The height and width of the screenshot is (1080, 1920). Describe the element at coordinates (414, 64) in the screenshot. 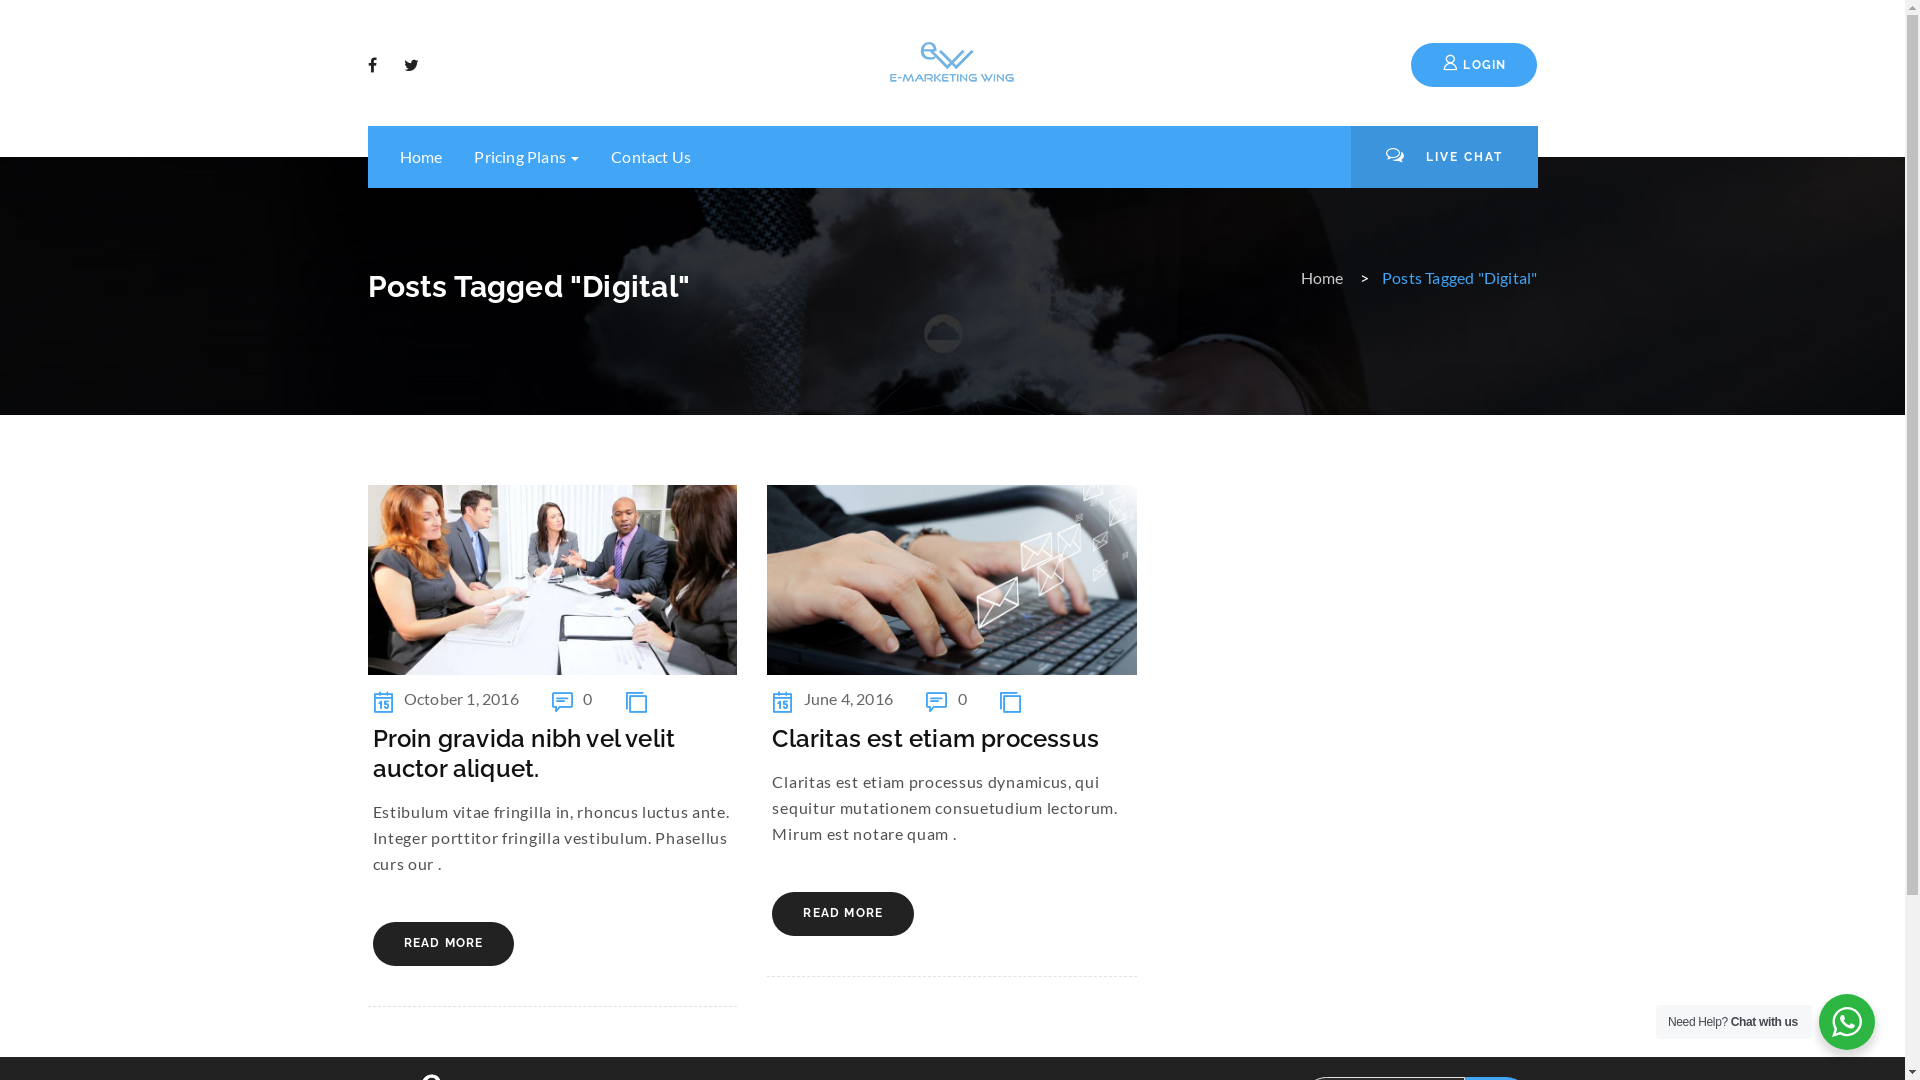

I see ` ` at that location.